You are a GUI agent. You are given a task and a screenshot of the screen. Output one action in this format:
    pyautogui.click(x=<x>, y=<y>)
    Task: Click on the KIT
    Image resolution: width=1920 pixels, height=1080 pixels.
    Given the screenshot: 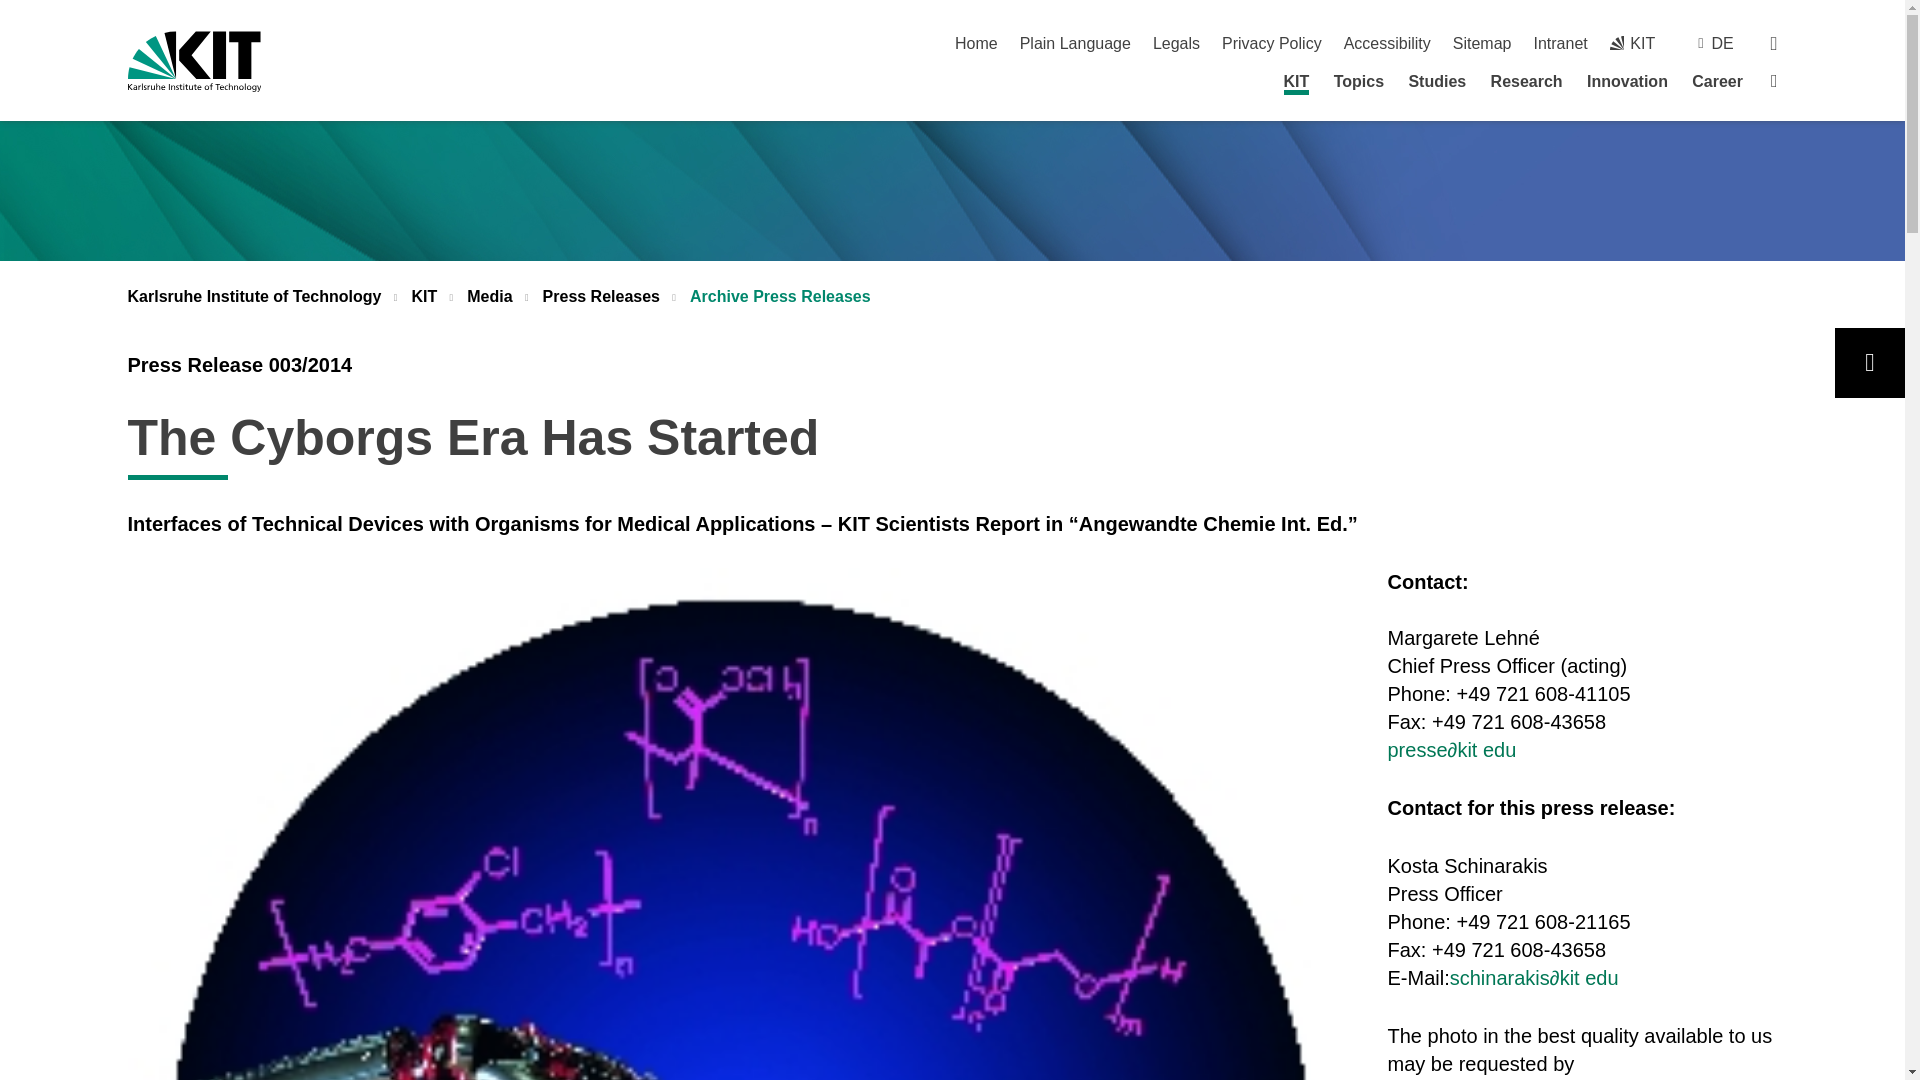 What is the action you would take?
    pyautogui.click(x=1632, y=42)
    